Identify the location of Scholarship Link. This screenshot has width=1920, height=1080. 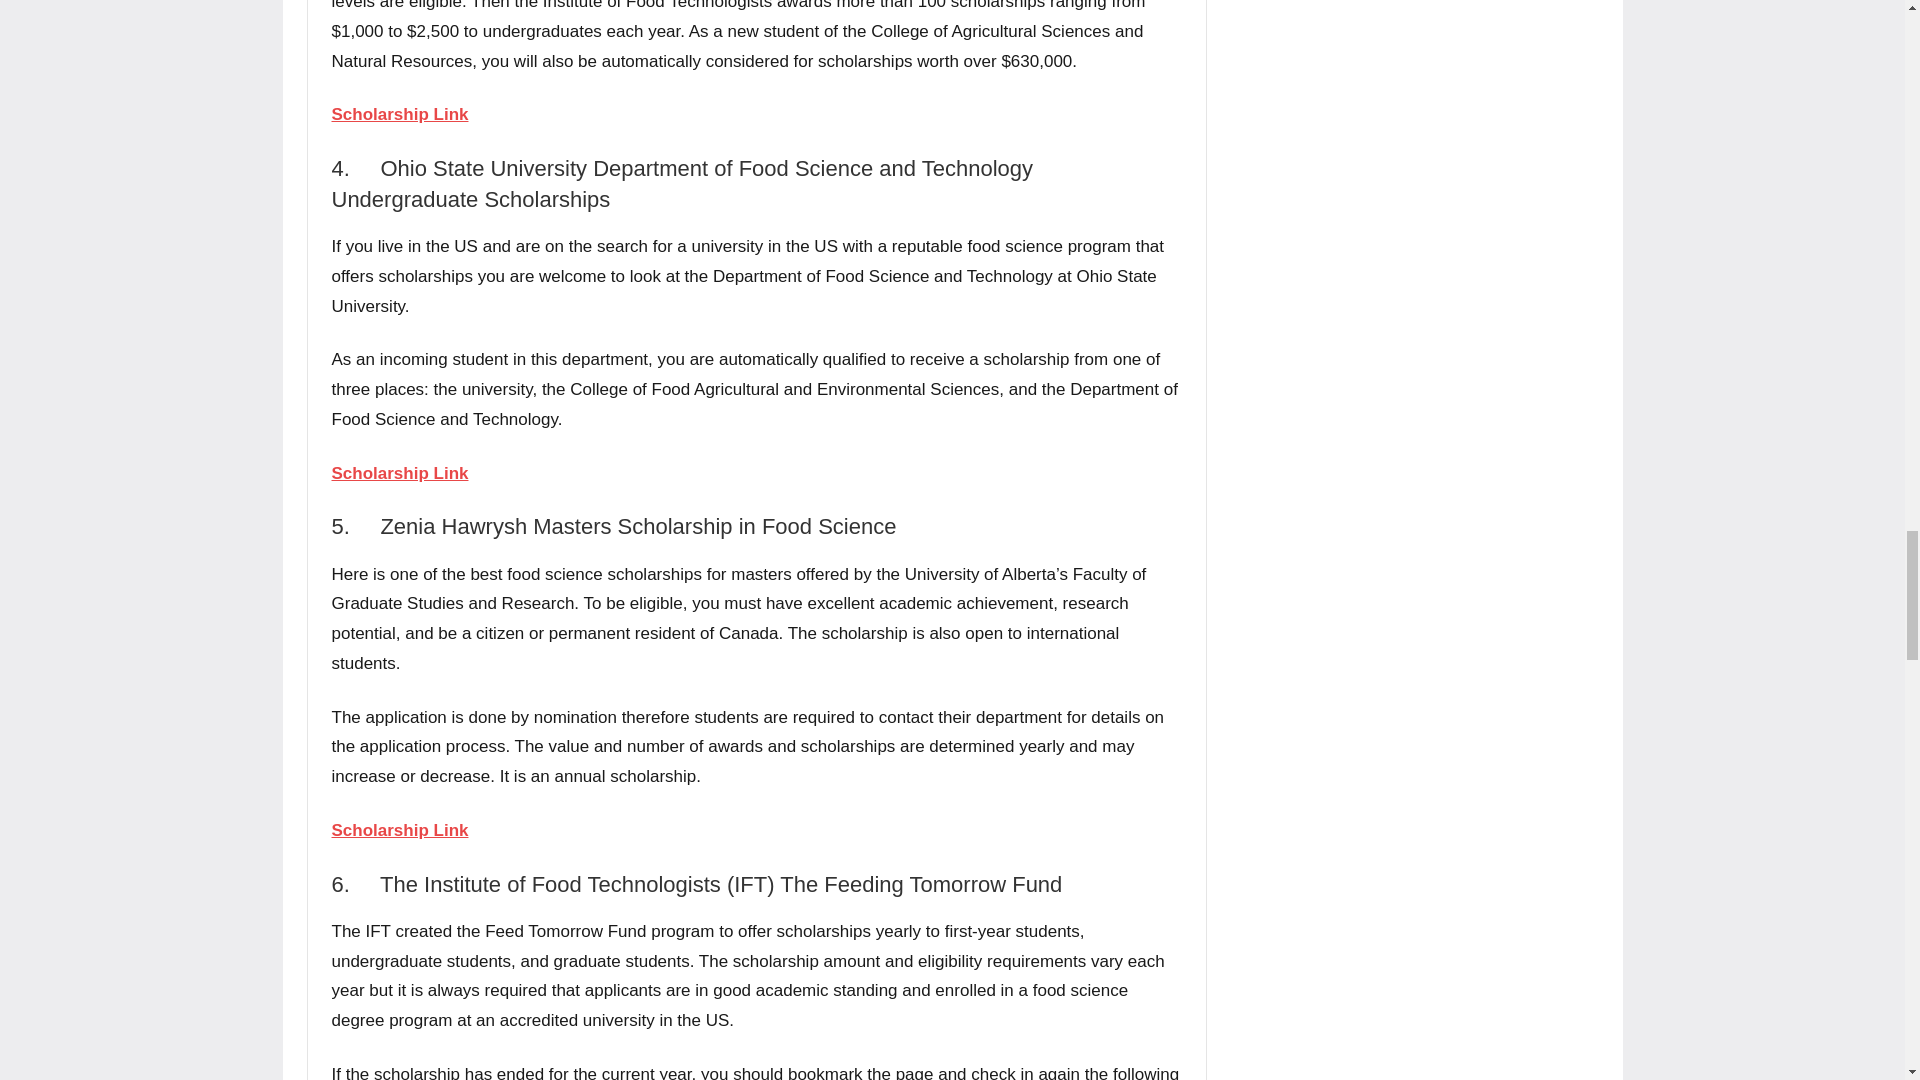
(400, 830).